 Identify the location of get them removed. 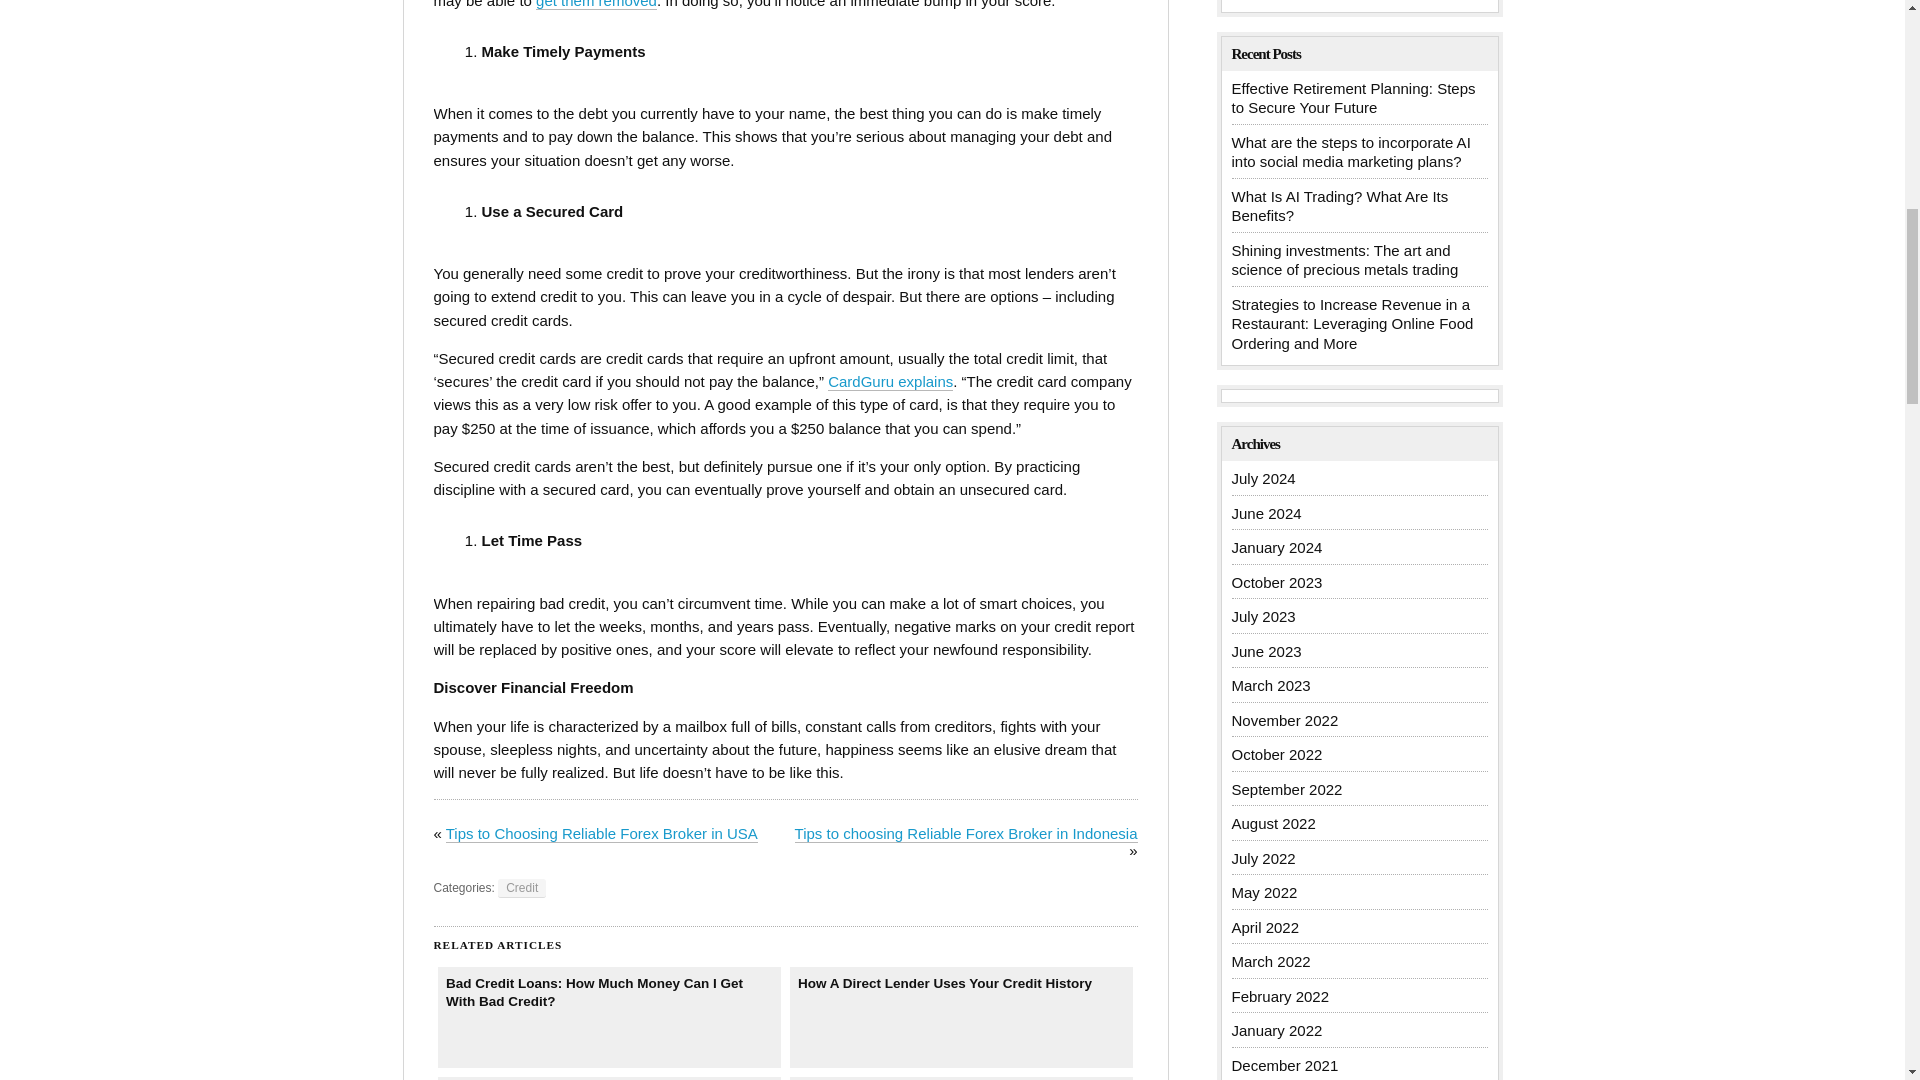
(596, 4).